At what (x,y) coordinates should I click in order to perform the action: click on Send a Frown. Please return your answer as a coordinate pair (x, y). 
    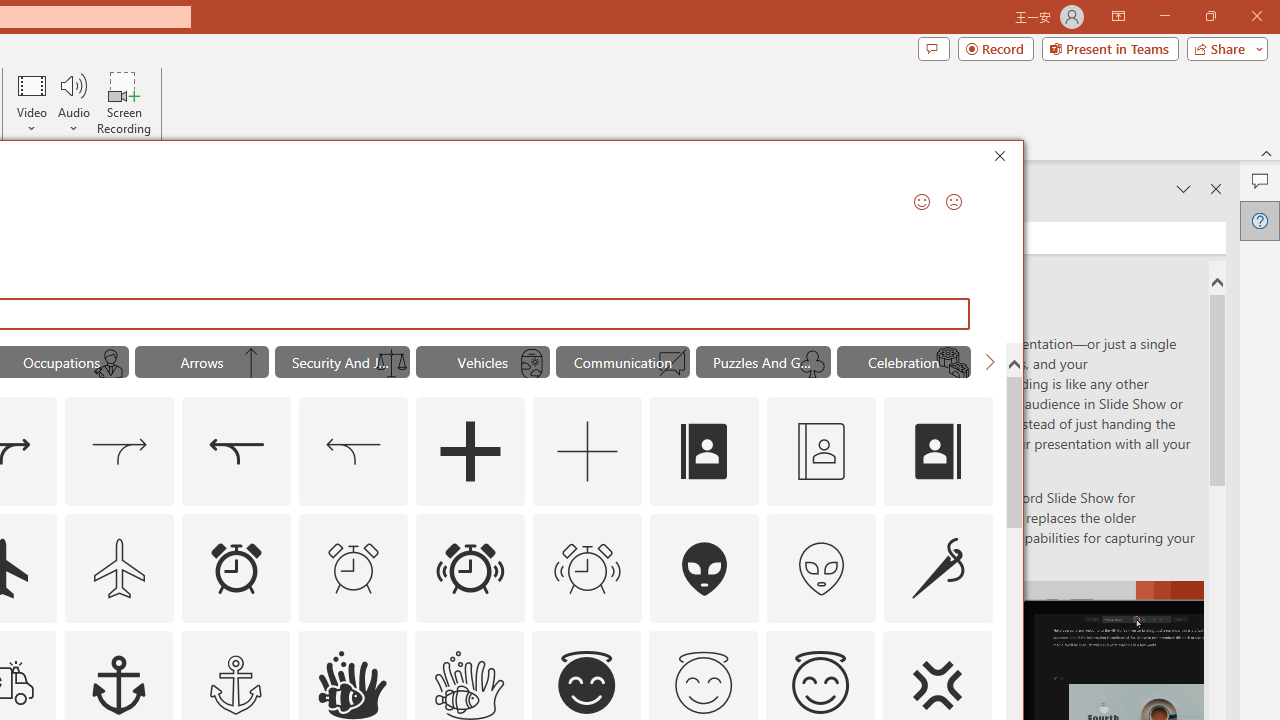
    Looking at the image, I should click on (954, 202).